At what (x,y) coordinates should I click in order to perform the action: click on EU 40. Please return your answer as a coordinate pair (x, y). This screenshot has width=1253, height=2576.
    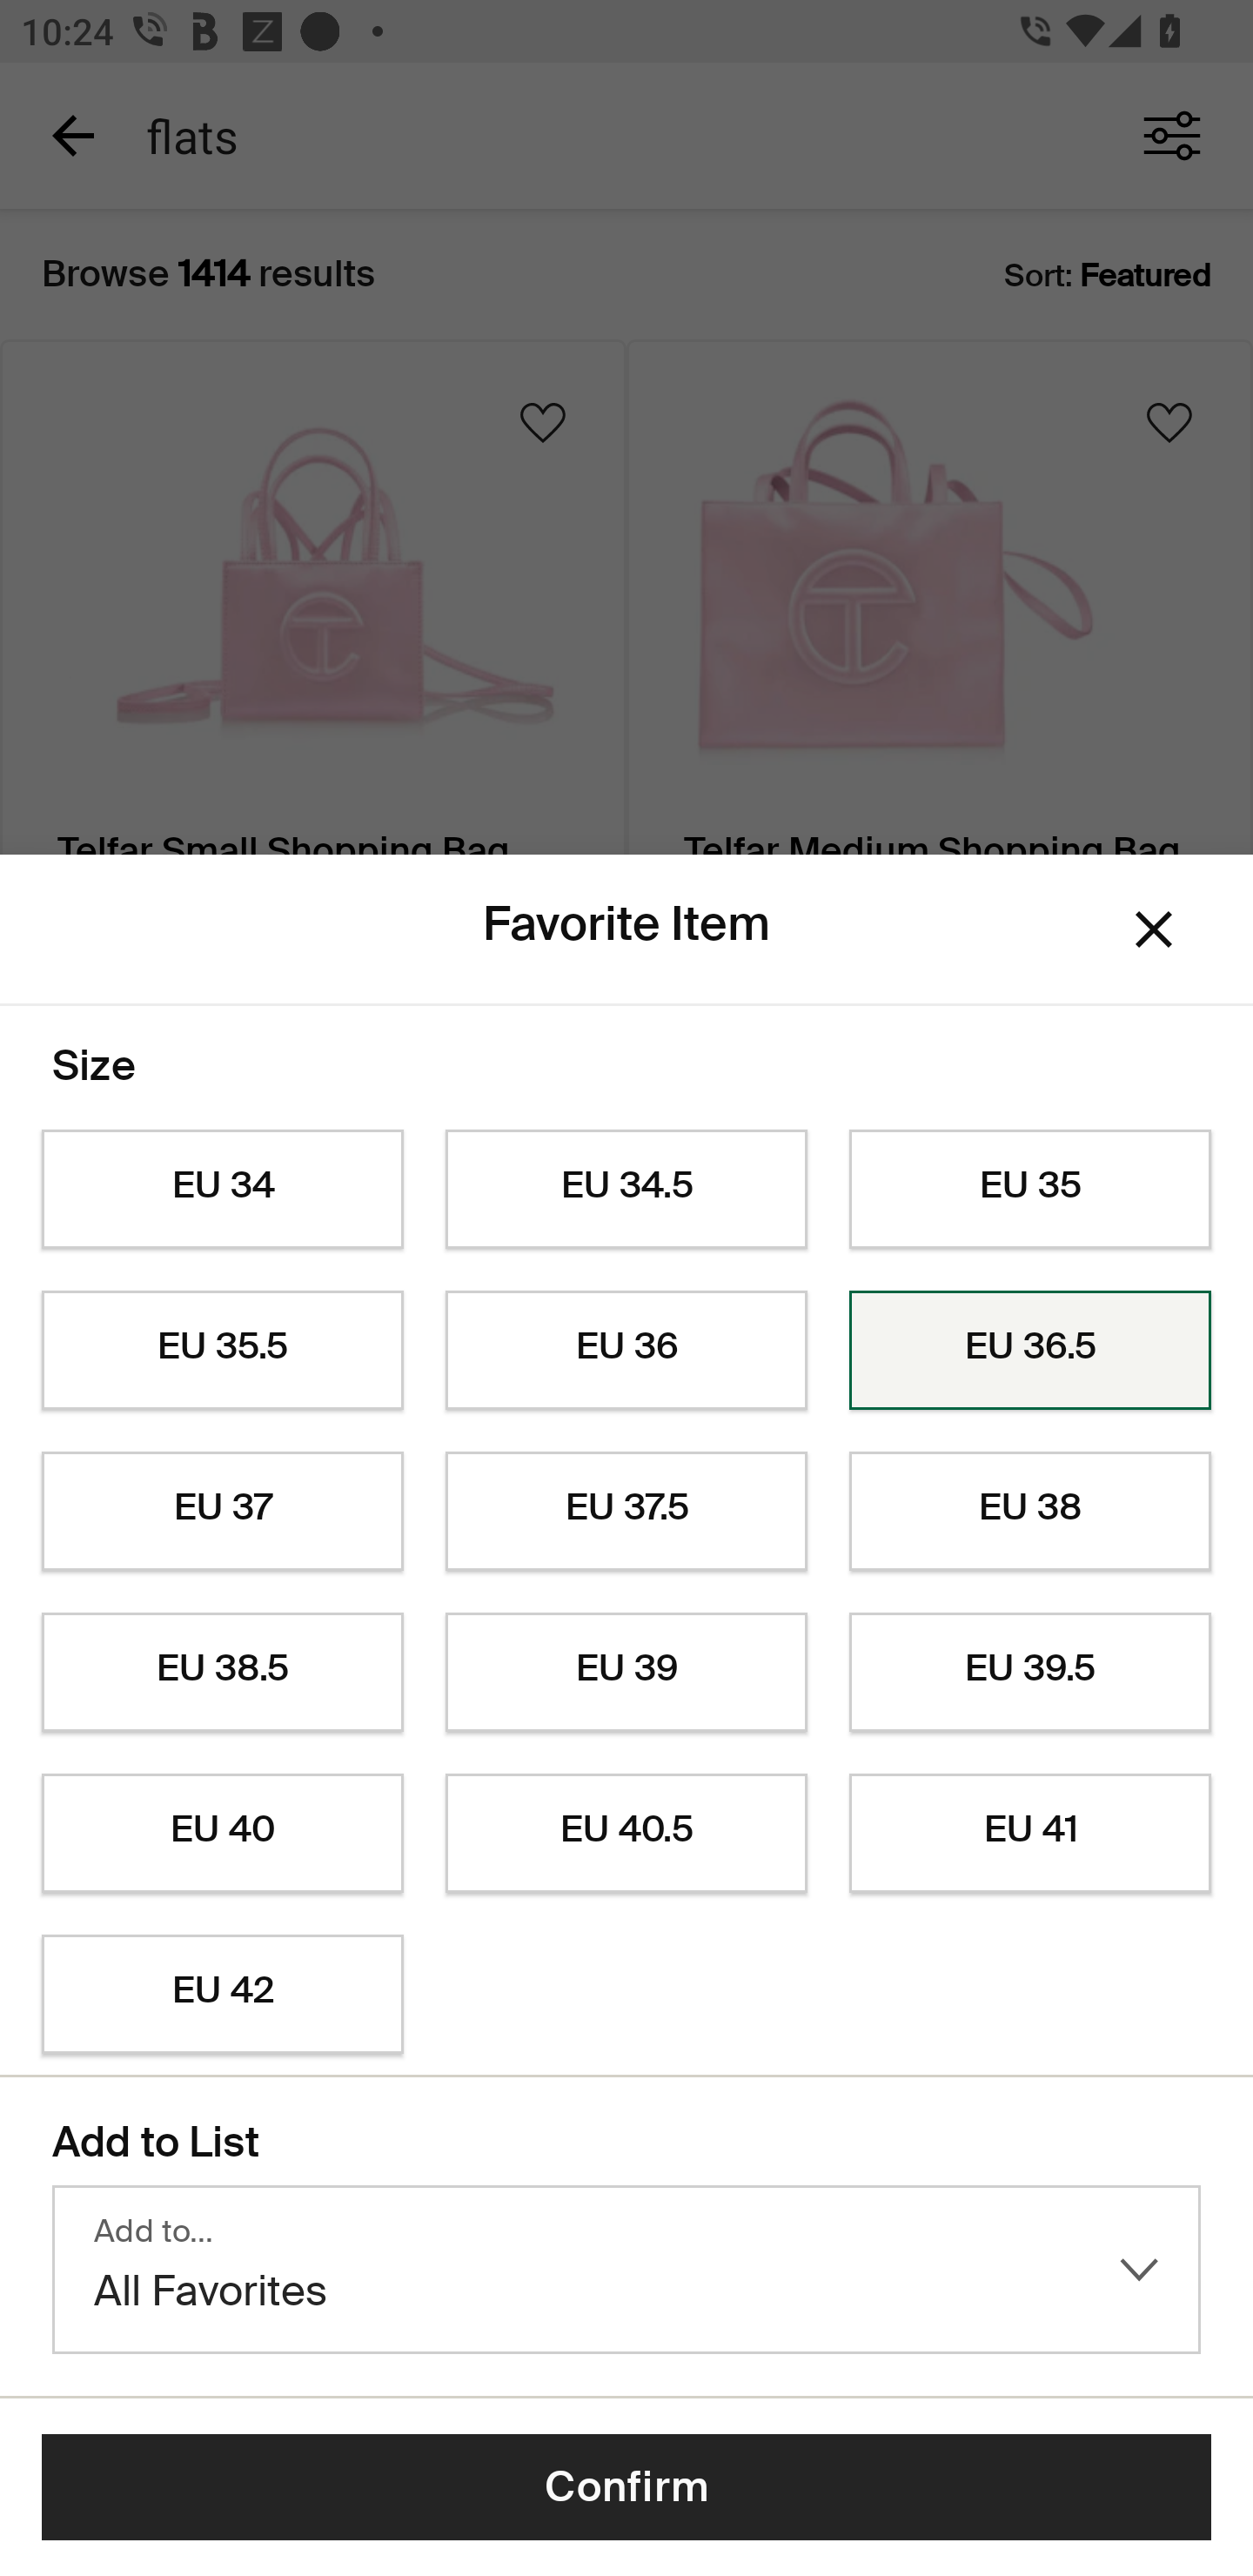
    Looking at the image, I should click on (222, 1834).